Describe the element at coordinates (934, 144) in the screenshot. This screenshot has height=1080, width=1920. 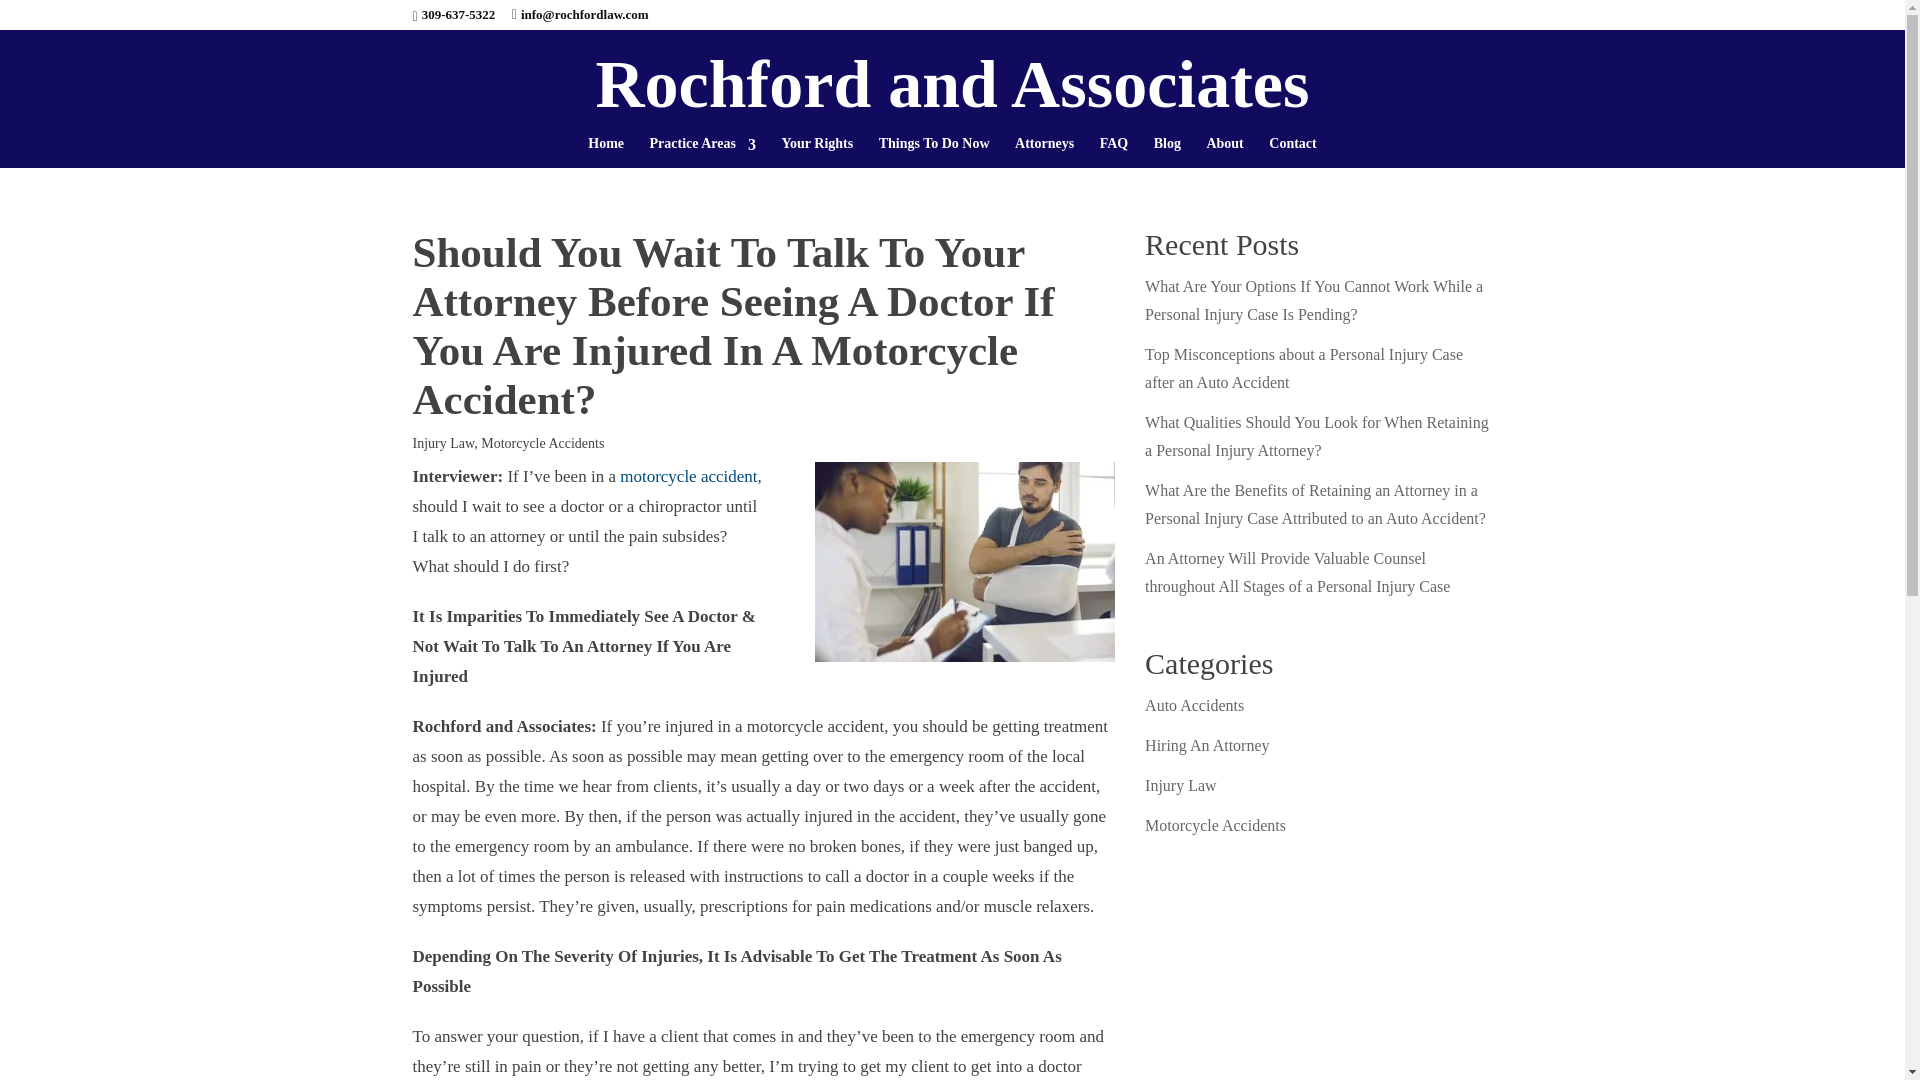
I see `Things To Do Now` at that location.